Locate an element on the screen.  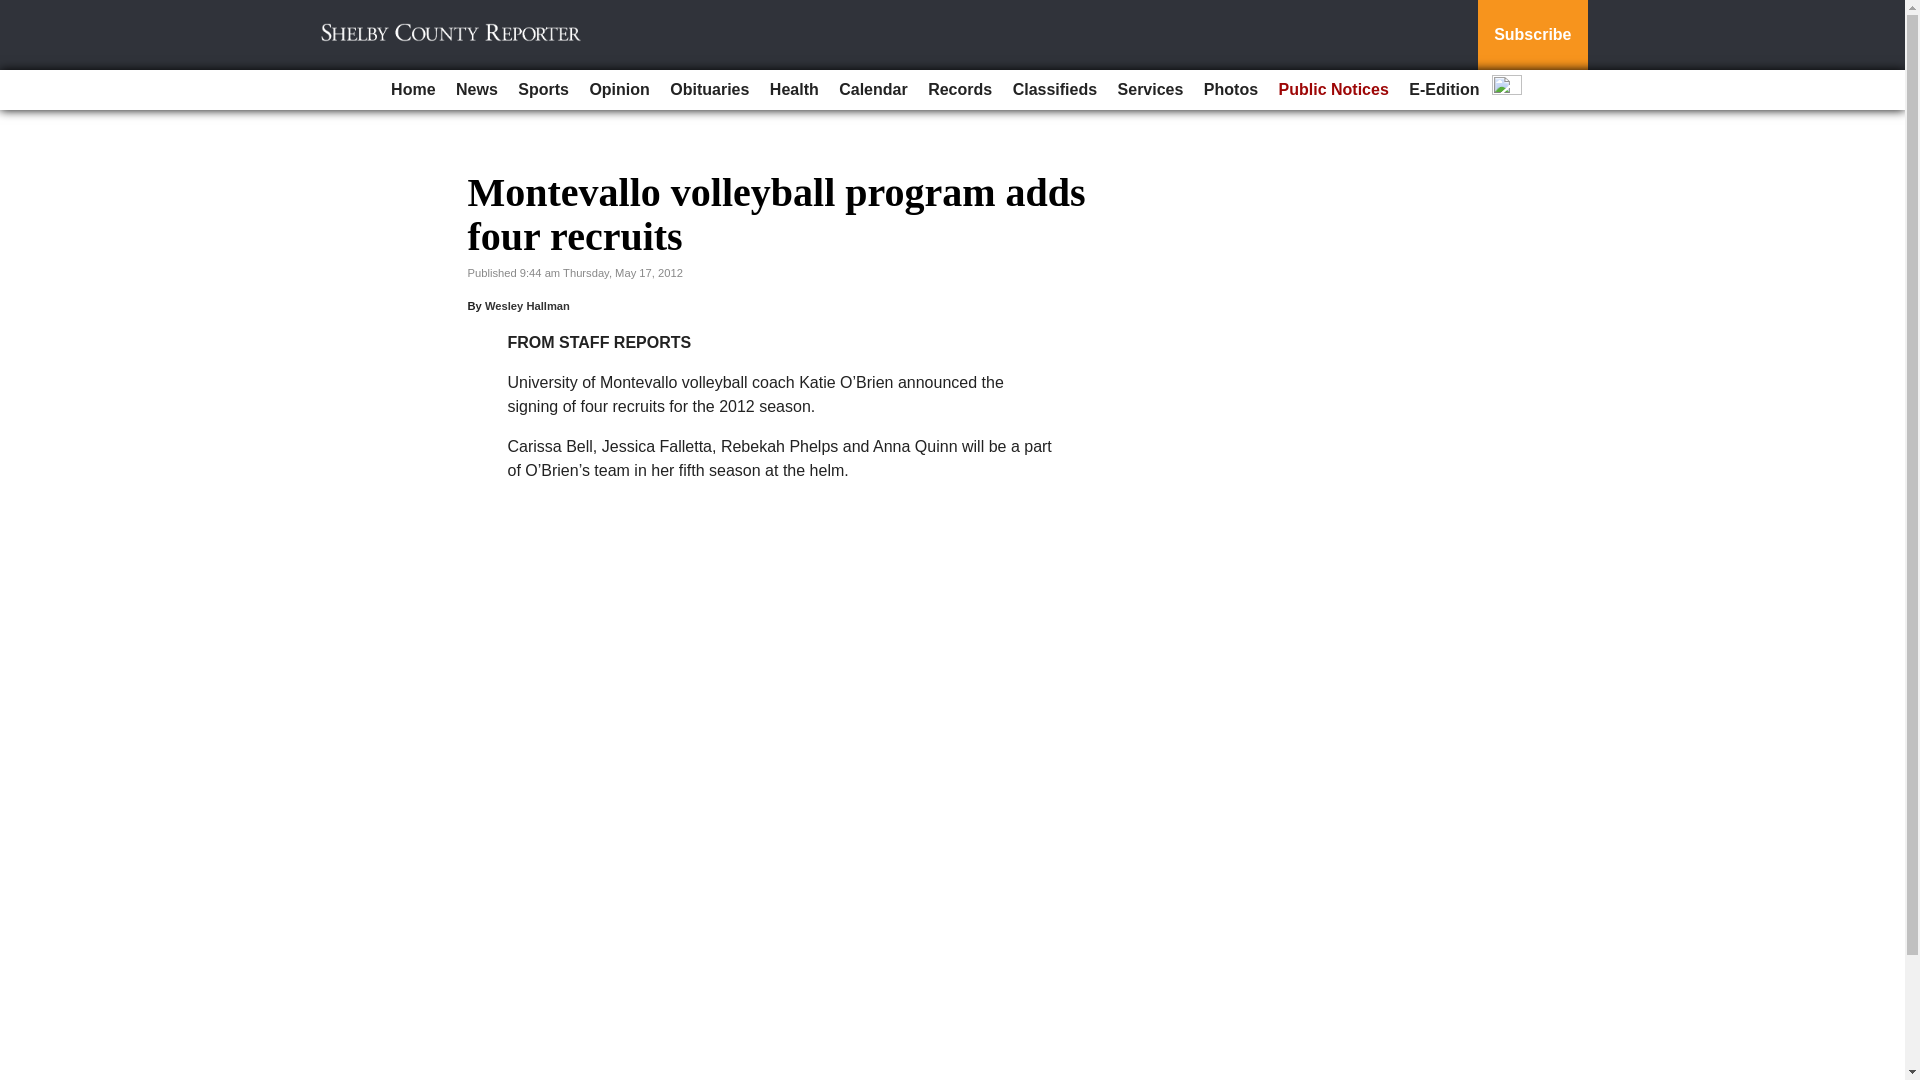
Subscribe is located at coordinates (1532, 35).